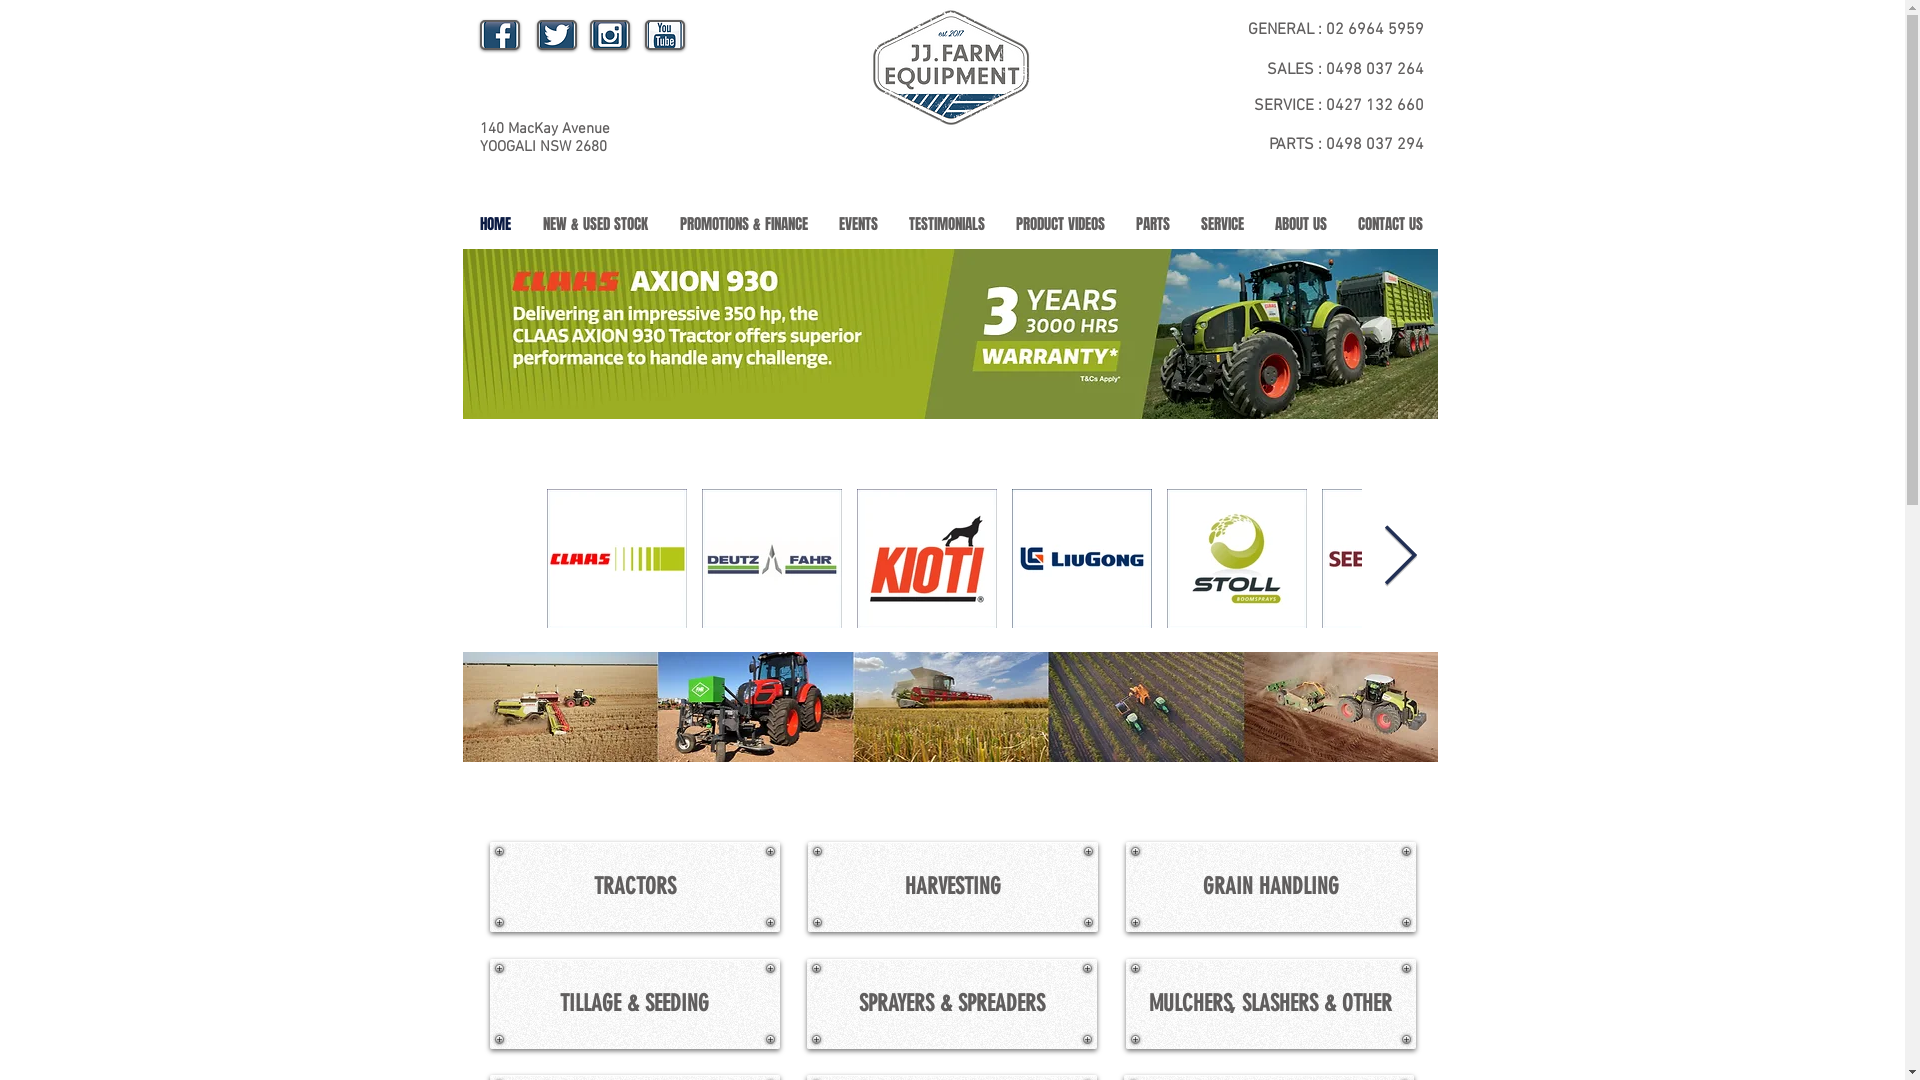  What do you see at coordinates (953, 887) in the screenshot?
I see `HARVESTING` at bounding box center [953, 887].